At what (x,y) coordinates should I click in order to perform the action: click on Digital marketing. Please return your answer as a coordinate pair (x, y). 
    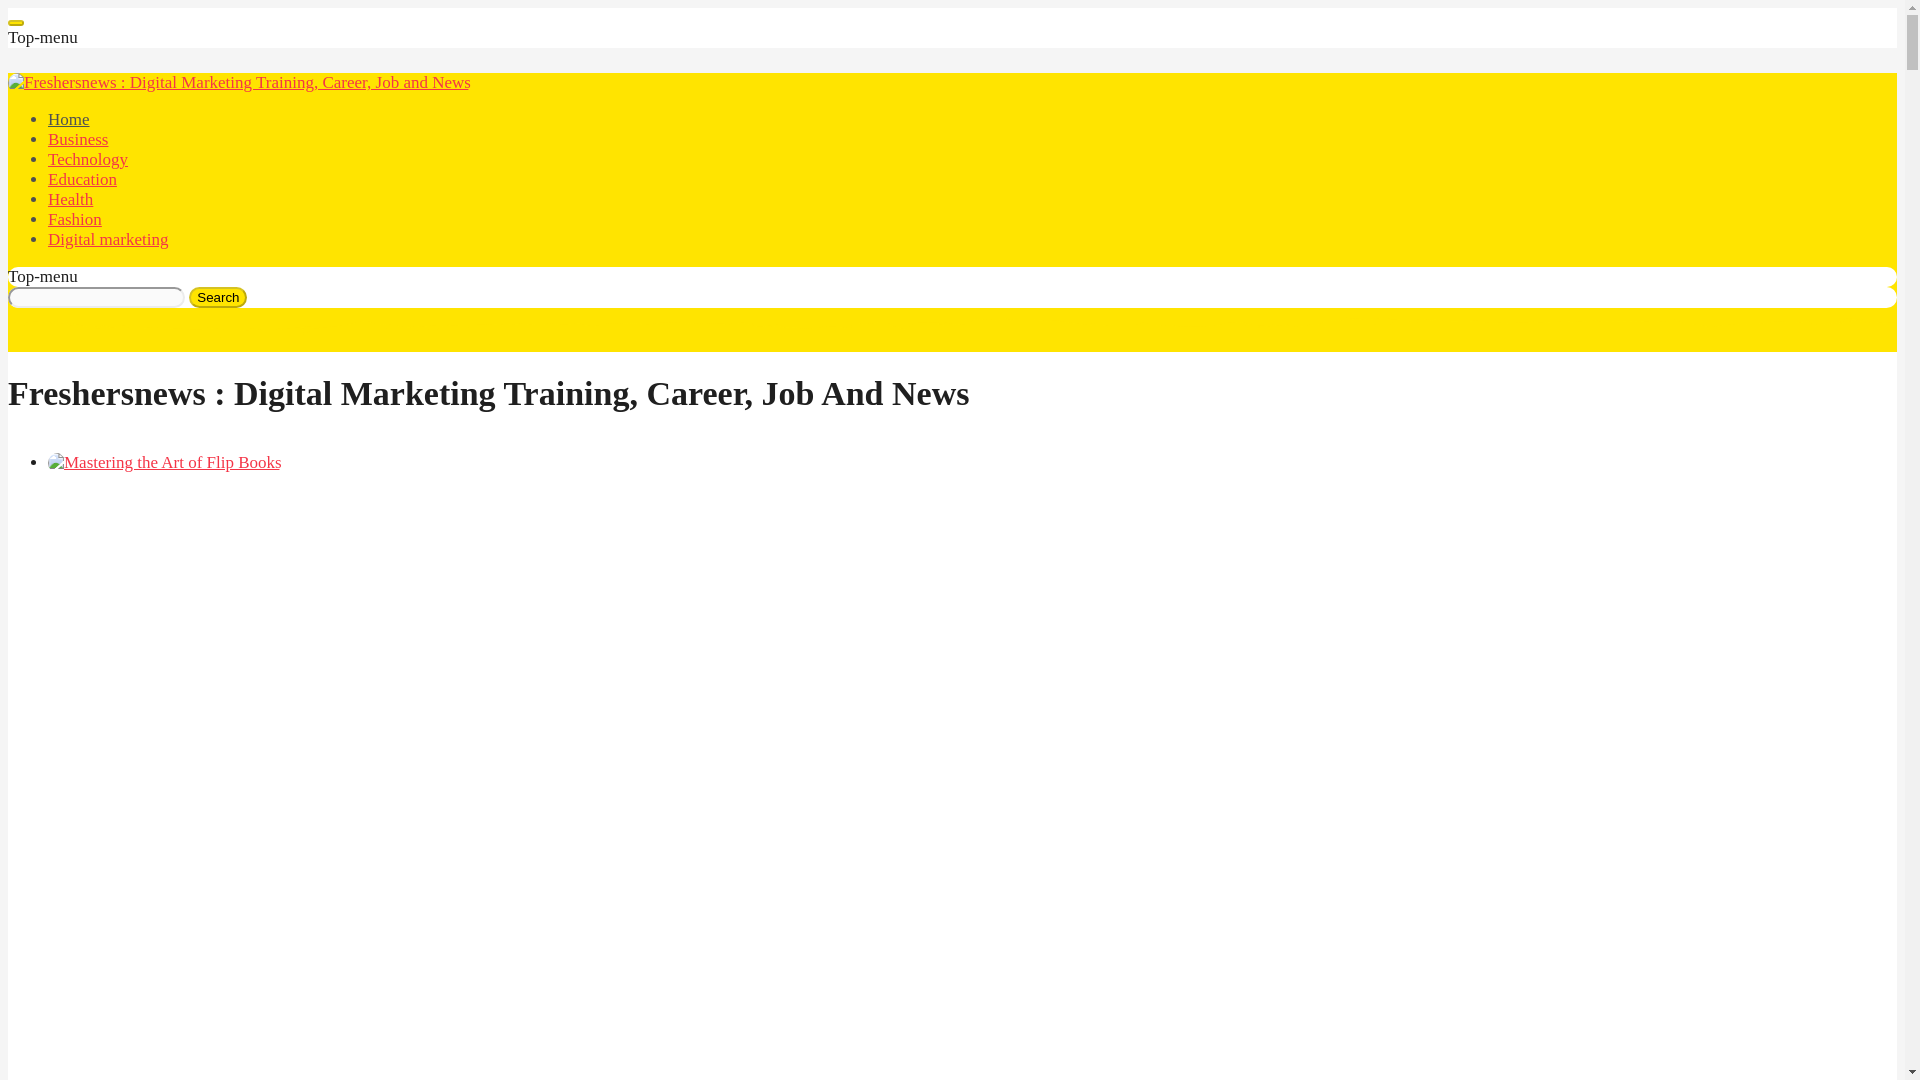
    Looking at the image, I should click on (108, 240).